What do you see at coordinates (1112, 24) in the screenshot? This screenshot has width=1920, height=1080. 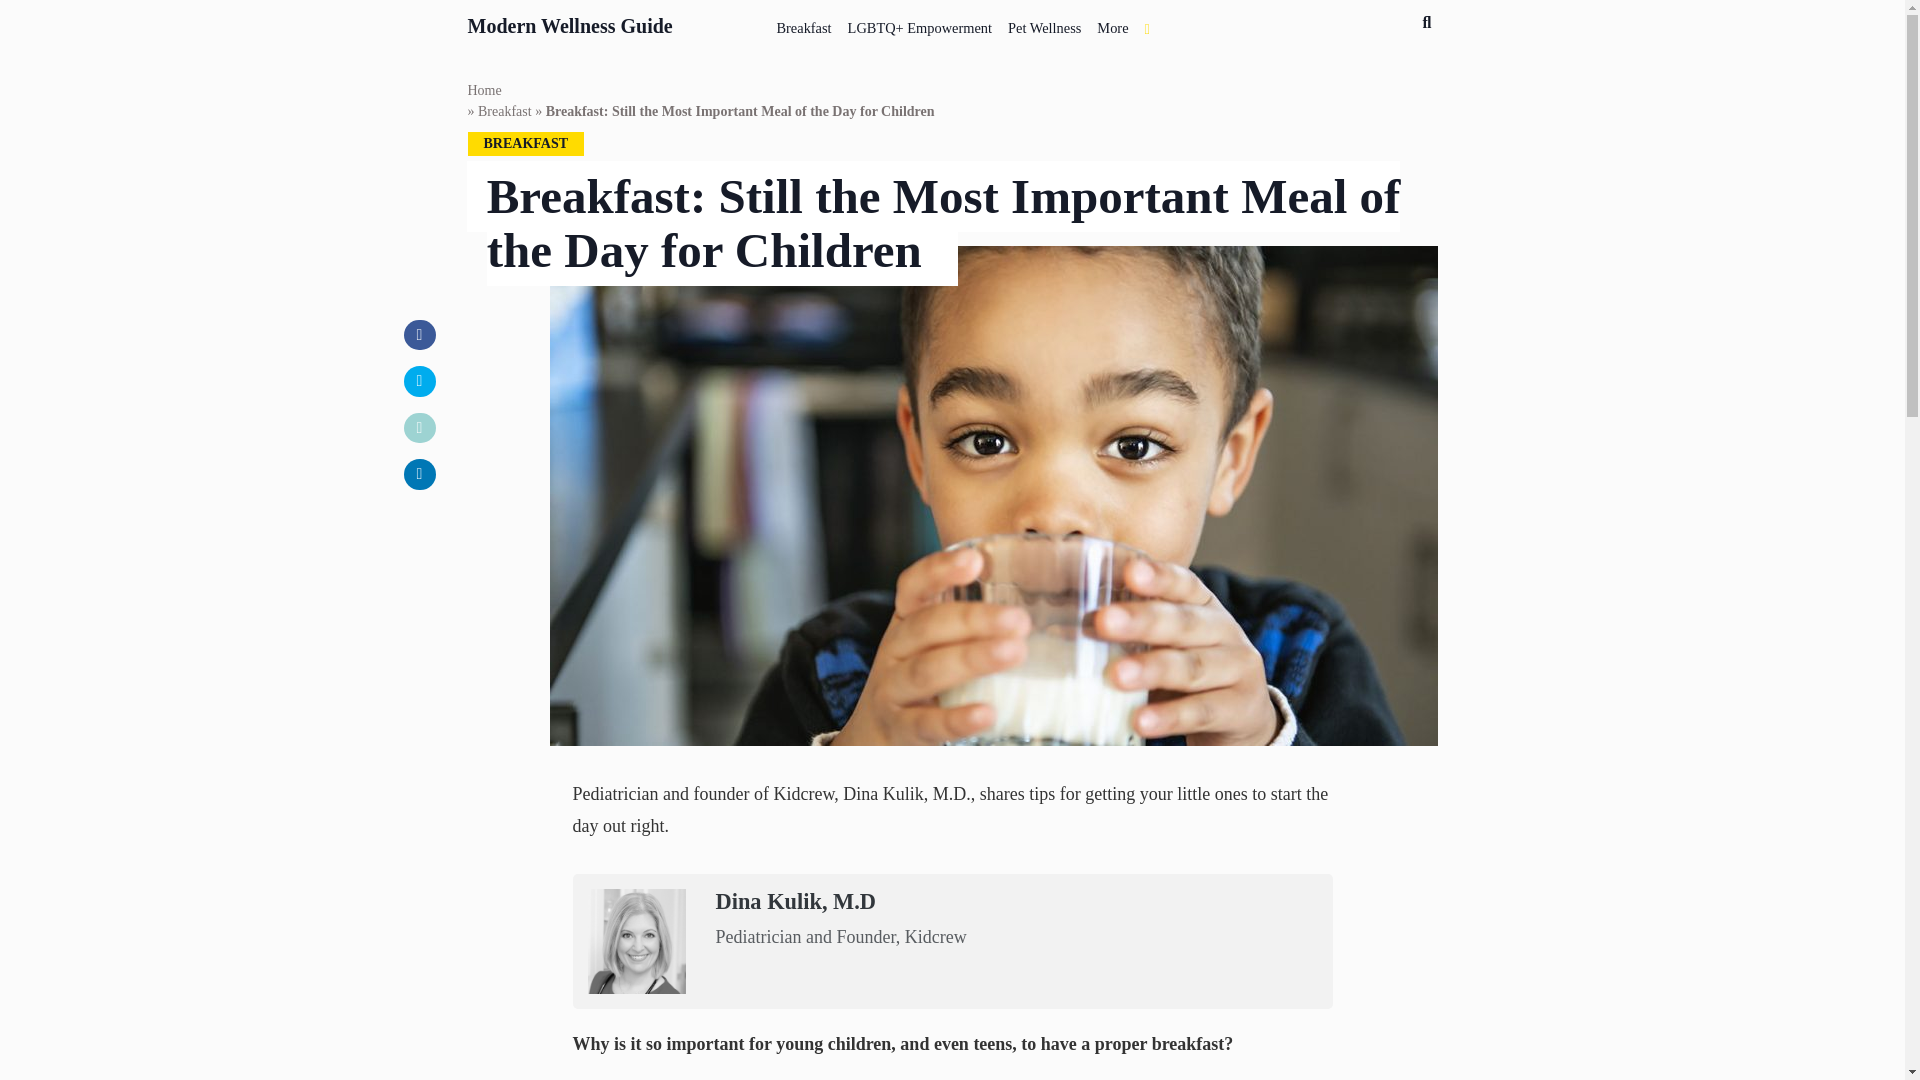 I see `More` at bounding box center [1112, 24].